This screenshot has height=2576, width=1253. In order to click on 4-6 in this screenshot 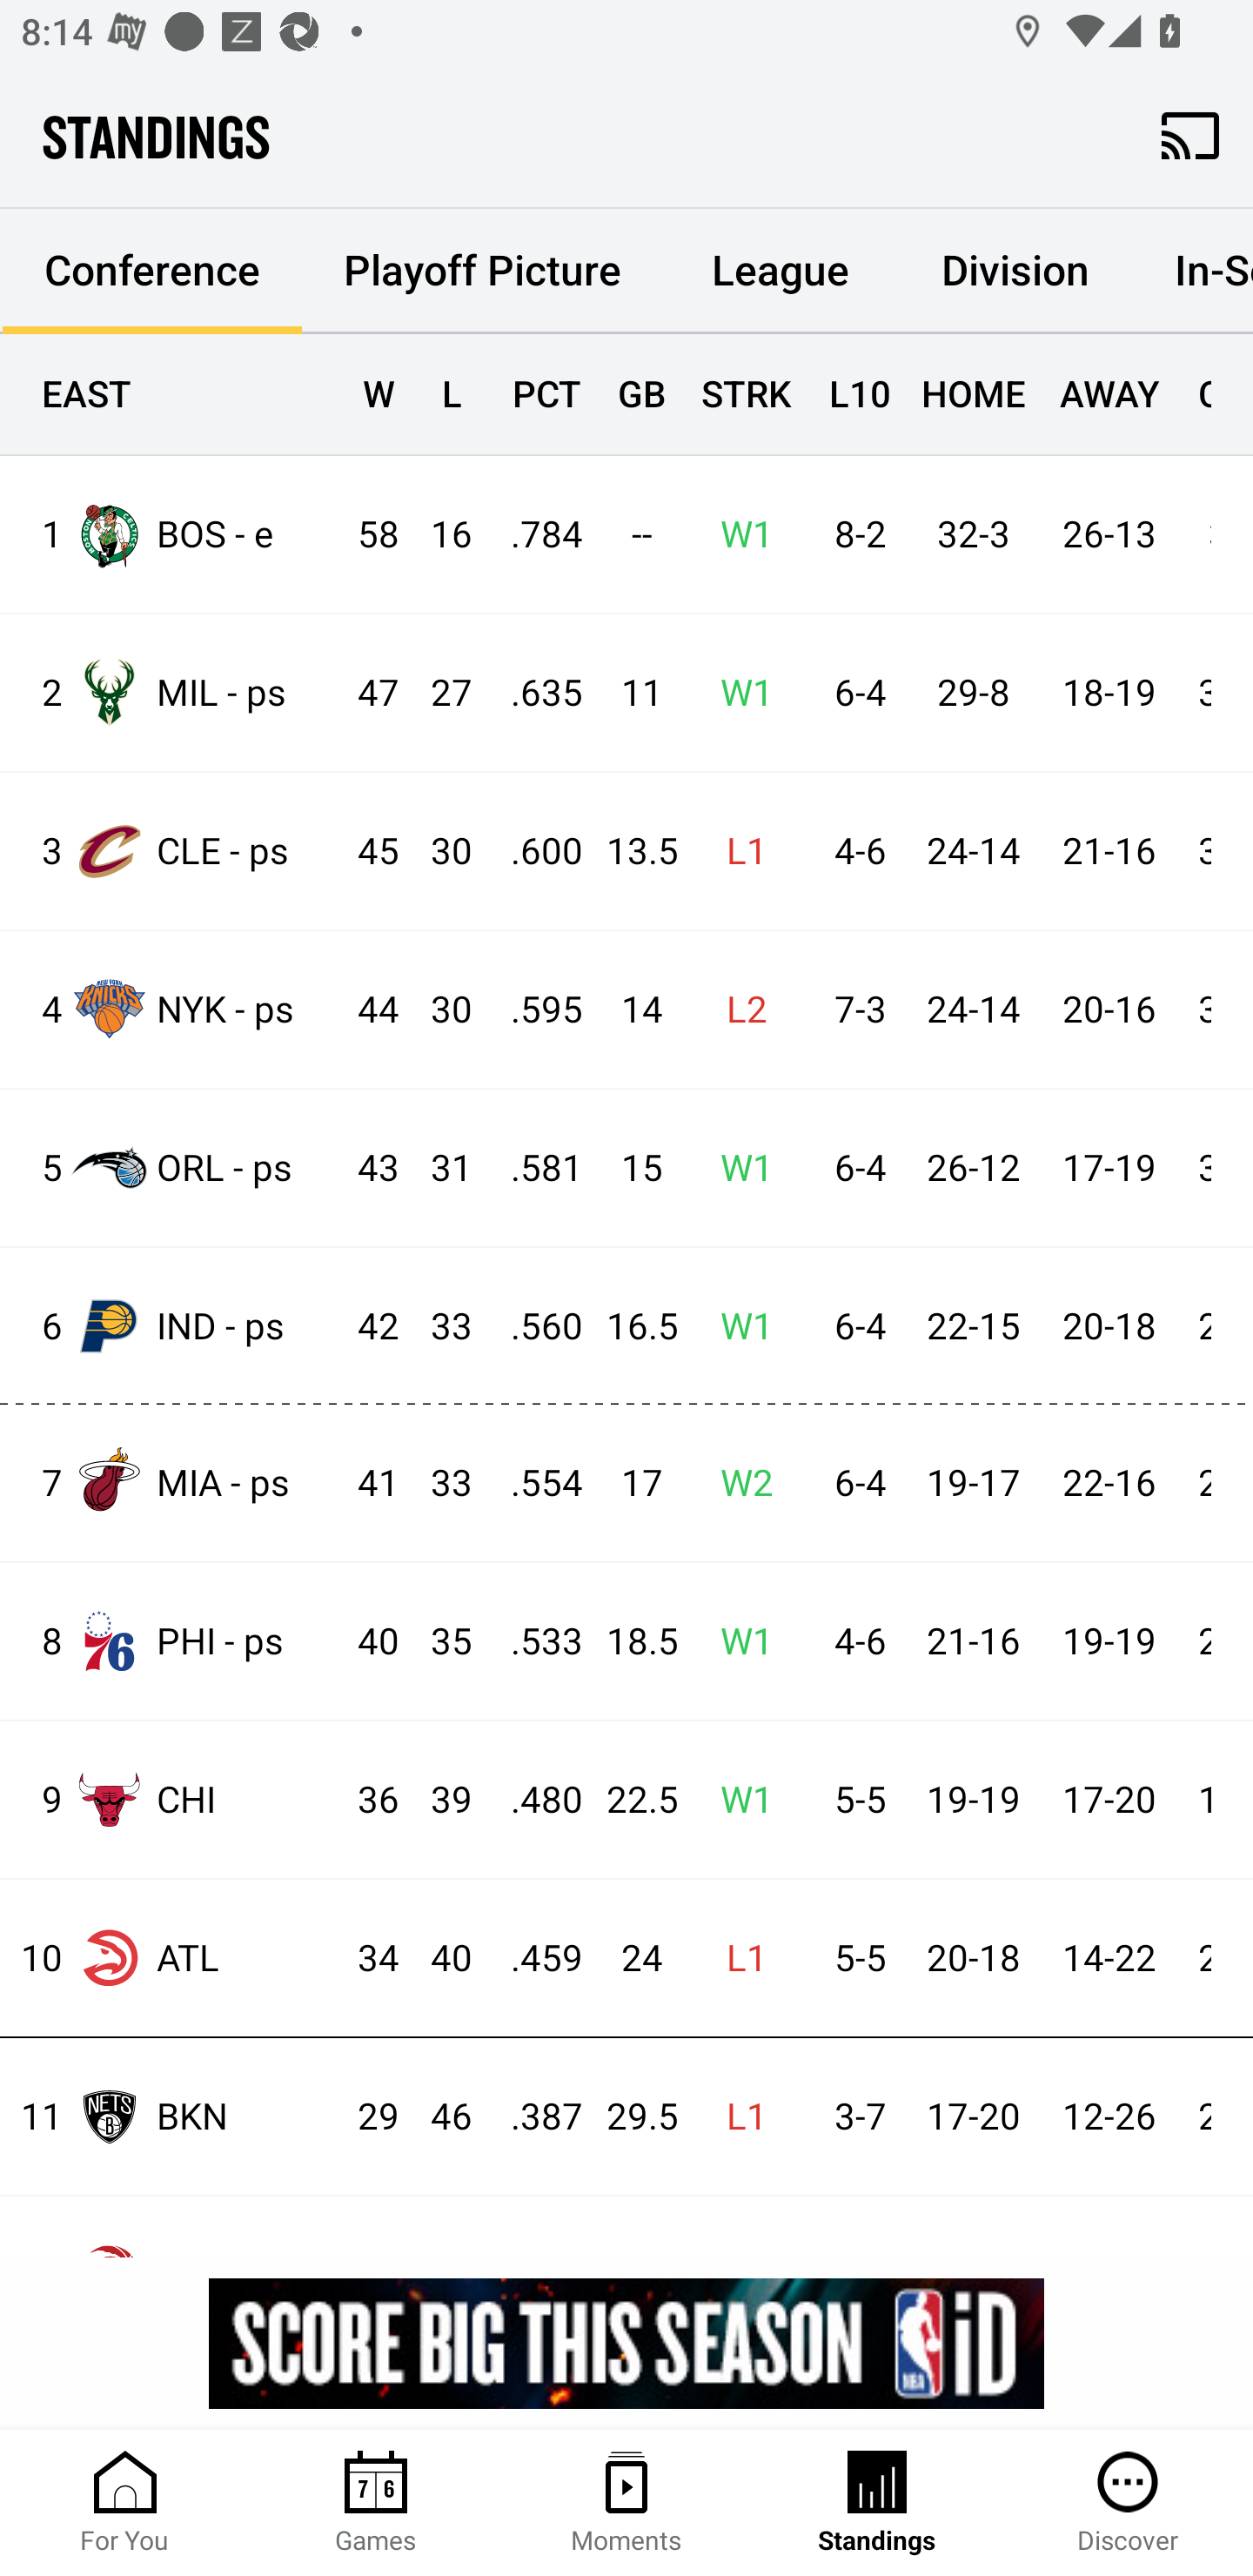, I will do `click(852, 851)`.